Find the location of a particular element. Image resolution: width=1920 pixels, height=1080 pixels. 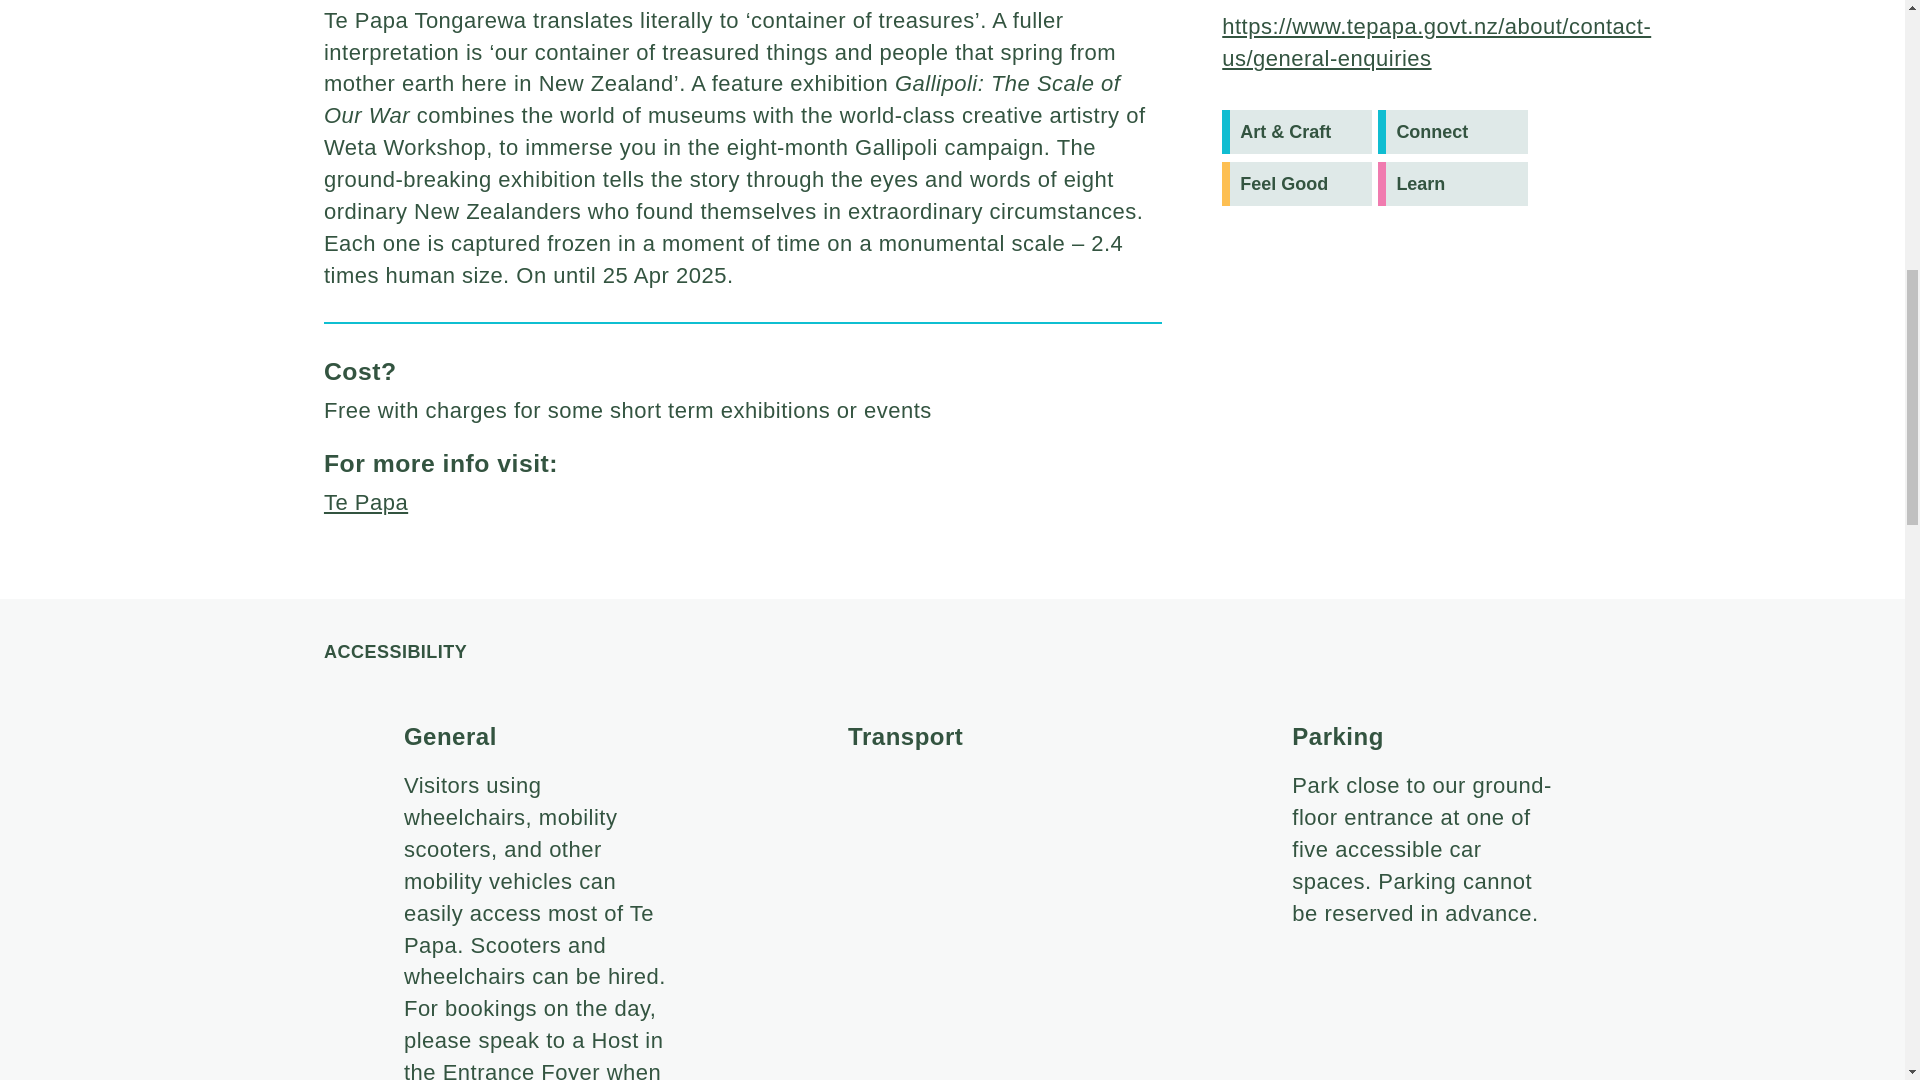

Te Papa is located at coordinates (366, 502).